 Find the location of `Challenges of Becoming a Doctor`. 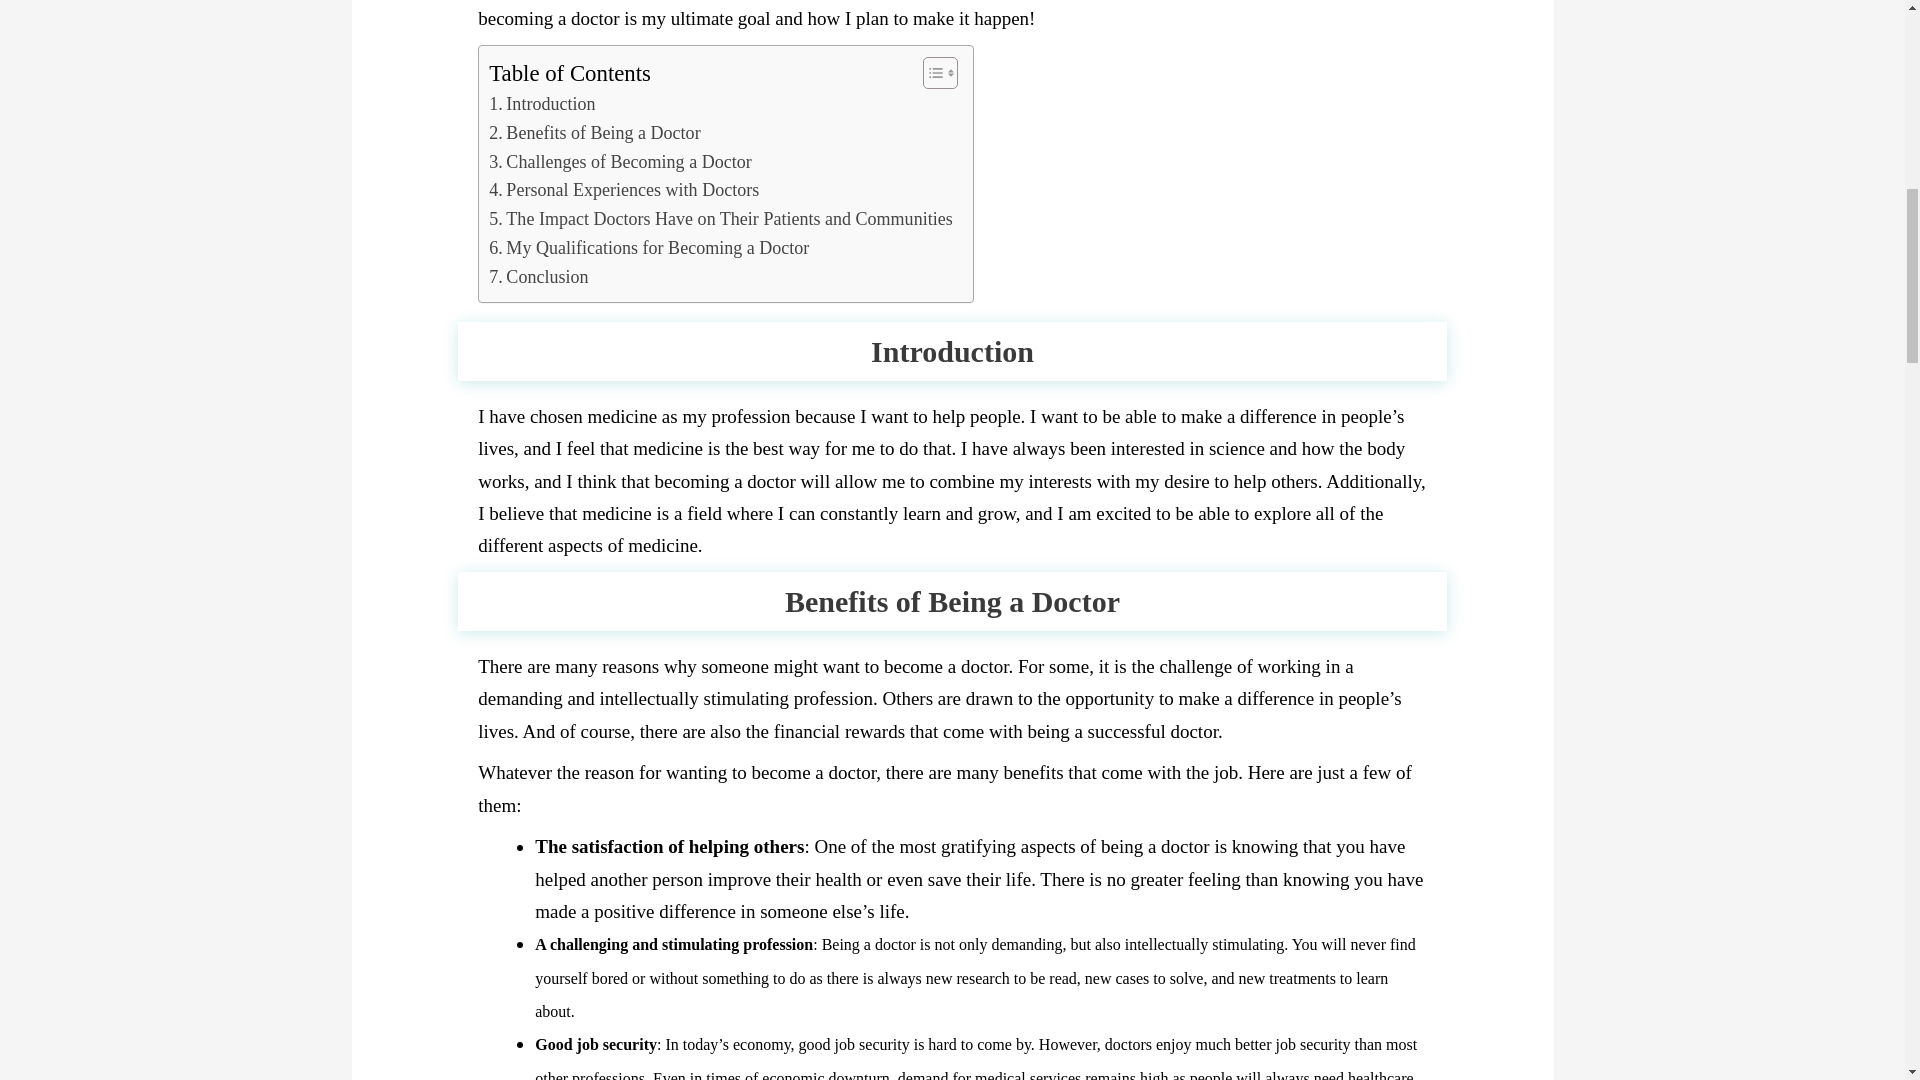

Challenges of Becoming a Doctor is located at coordinates (620, 162).